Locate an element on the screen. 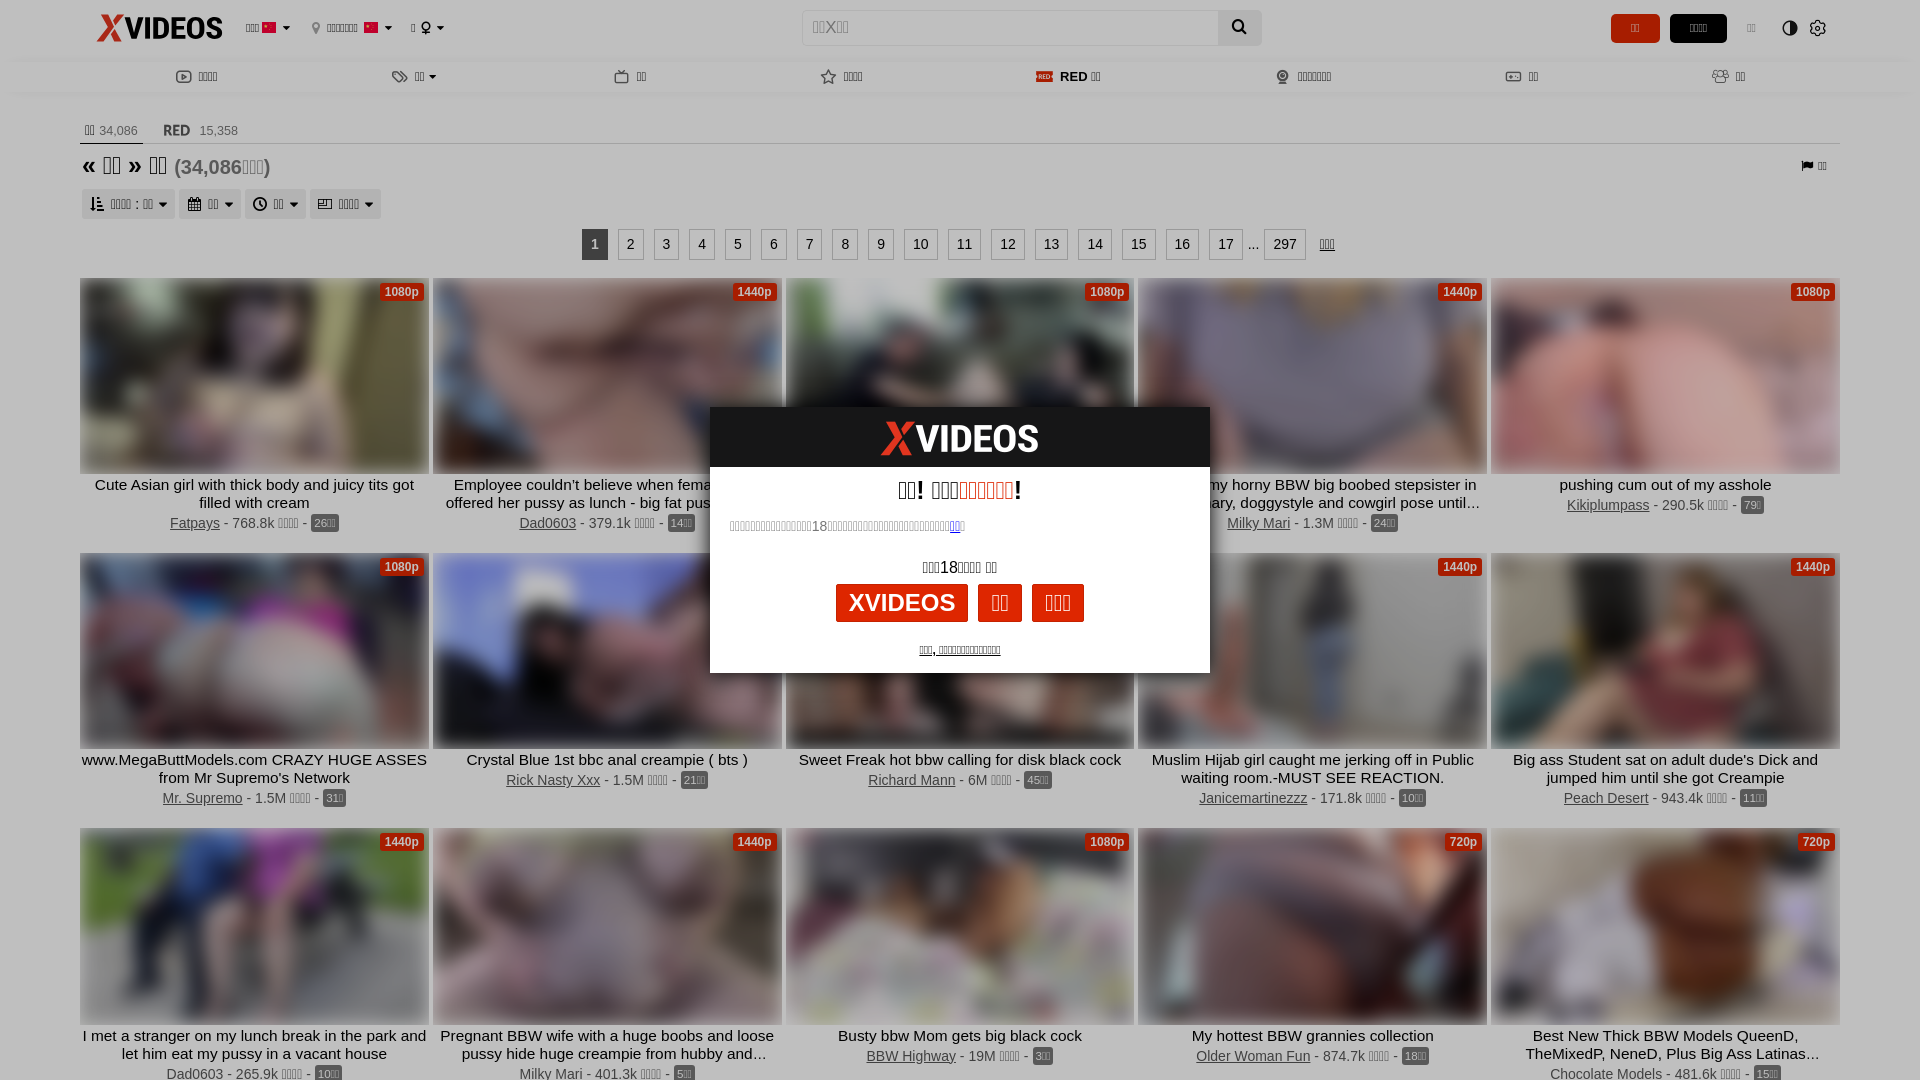 The image size is (1920, 1080). BBW Highway is located at coordinates (910, 1056).